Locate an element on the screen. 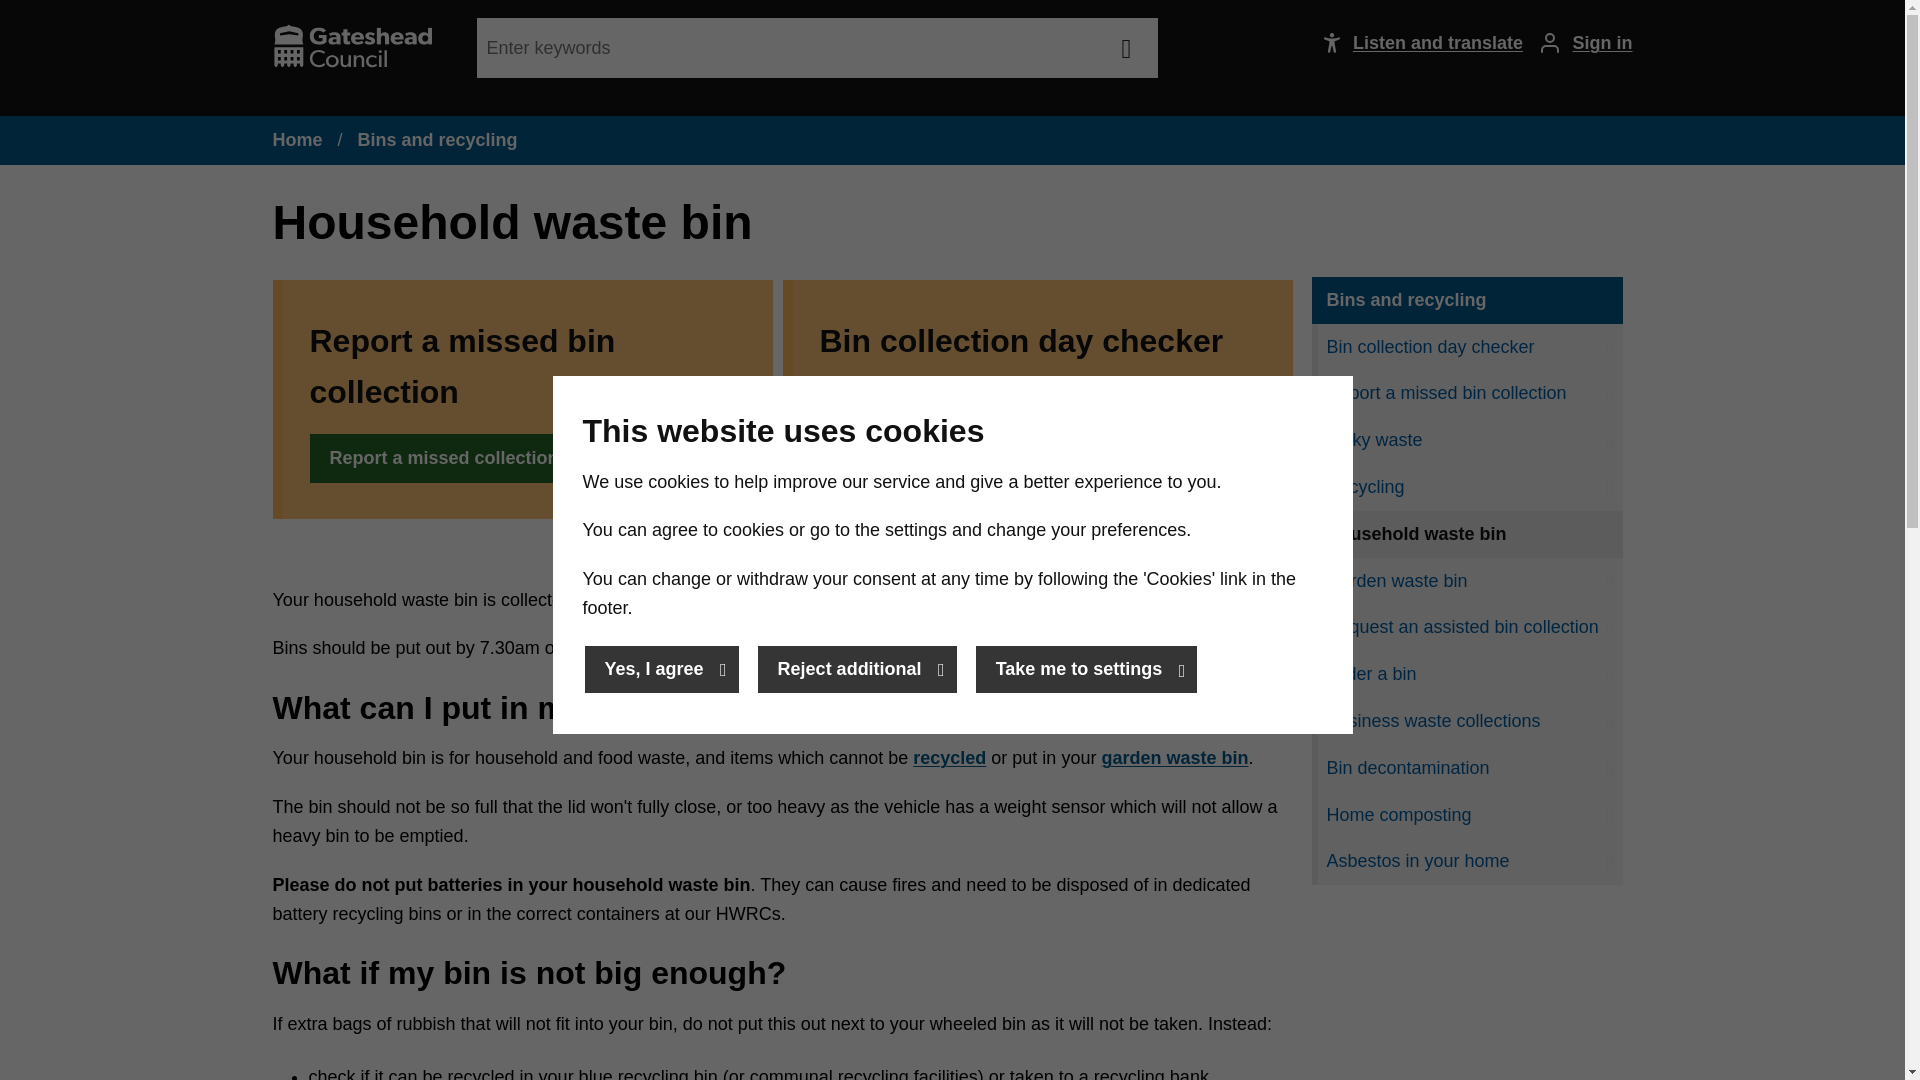 The width and height of the screenshot is (1920, 1080). Find out your next bin collection date is located at coordinates (1000, 408).